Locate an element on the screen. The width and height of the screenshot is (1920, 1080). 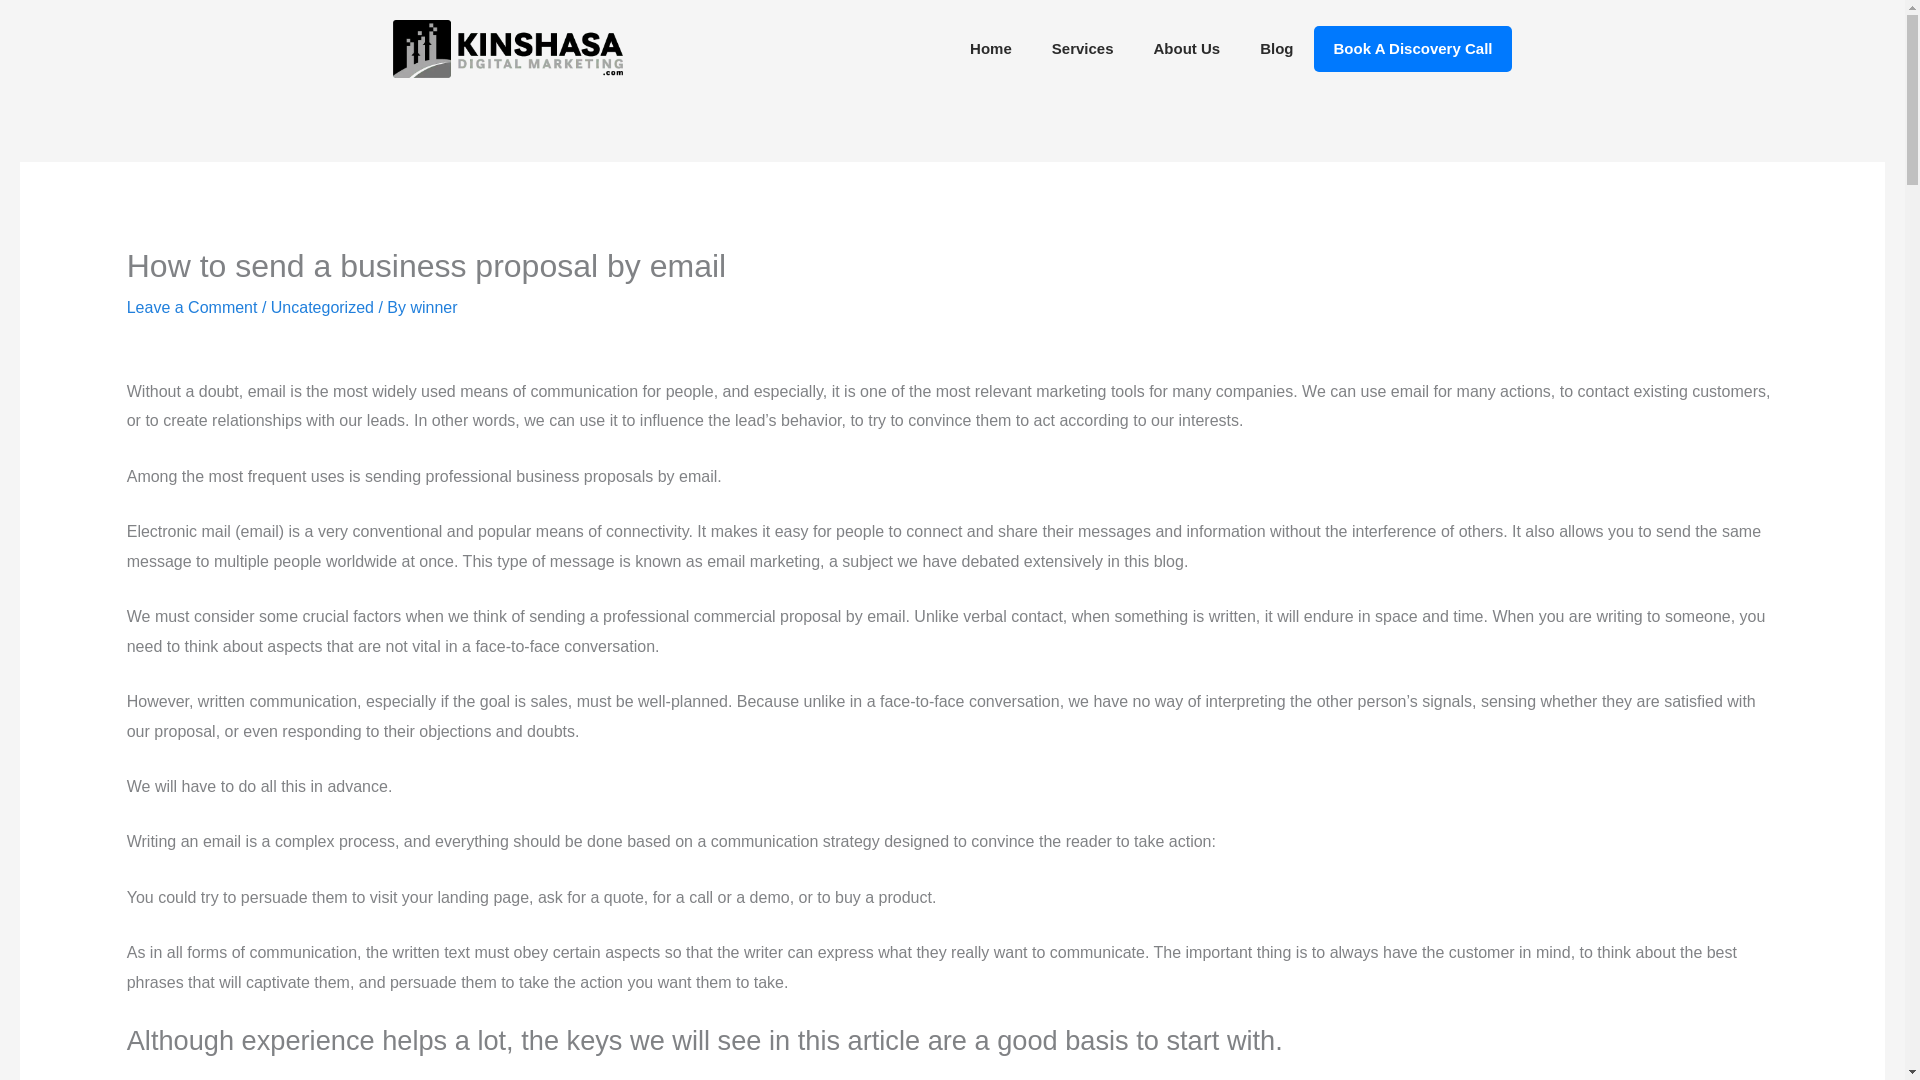
Home is located at coordinates (991, 48).